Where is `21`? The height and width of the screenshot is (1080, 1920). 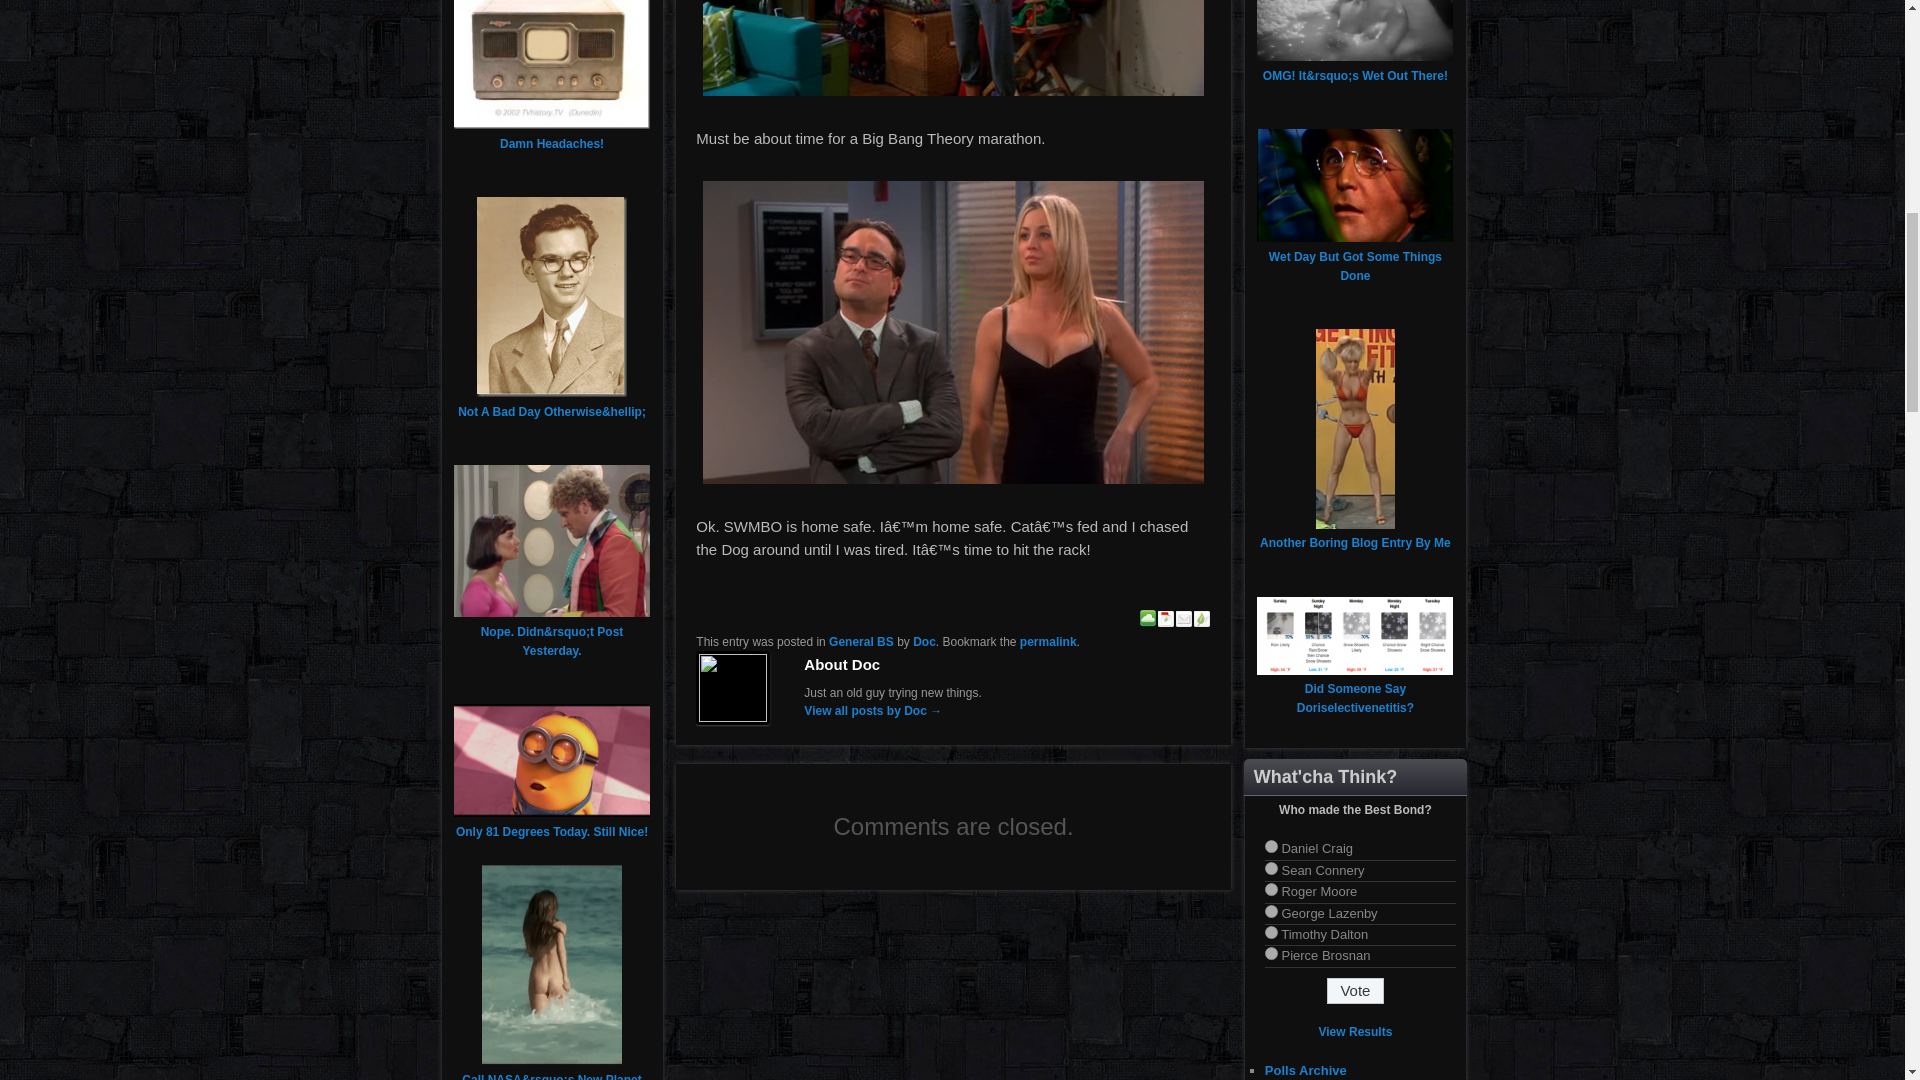
21 is located at coordinates (1272, 846).